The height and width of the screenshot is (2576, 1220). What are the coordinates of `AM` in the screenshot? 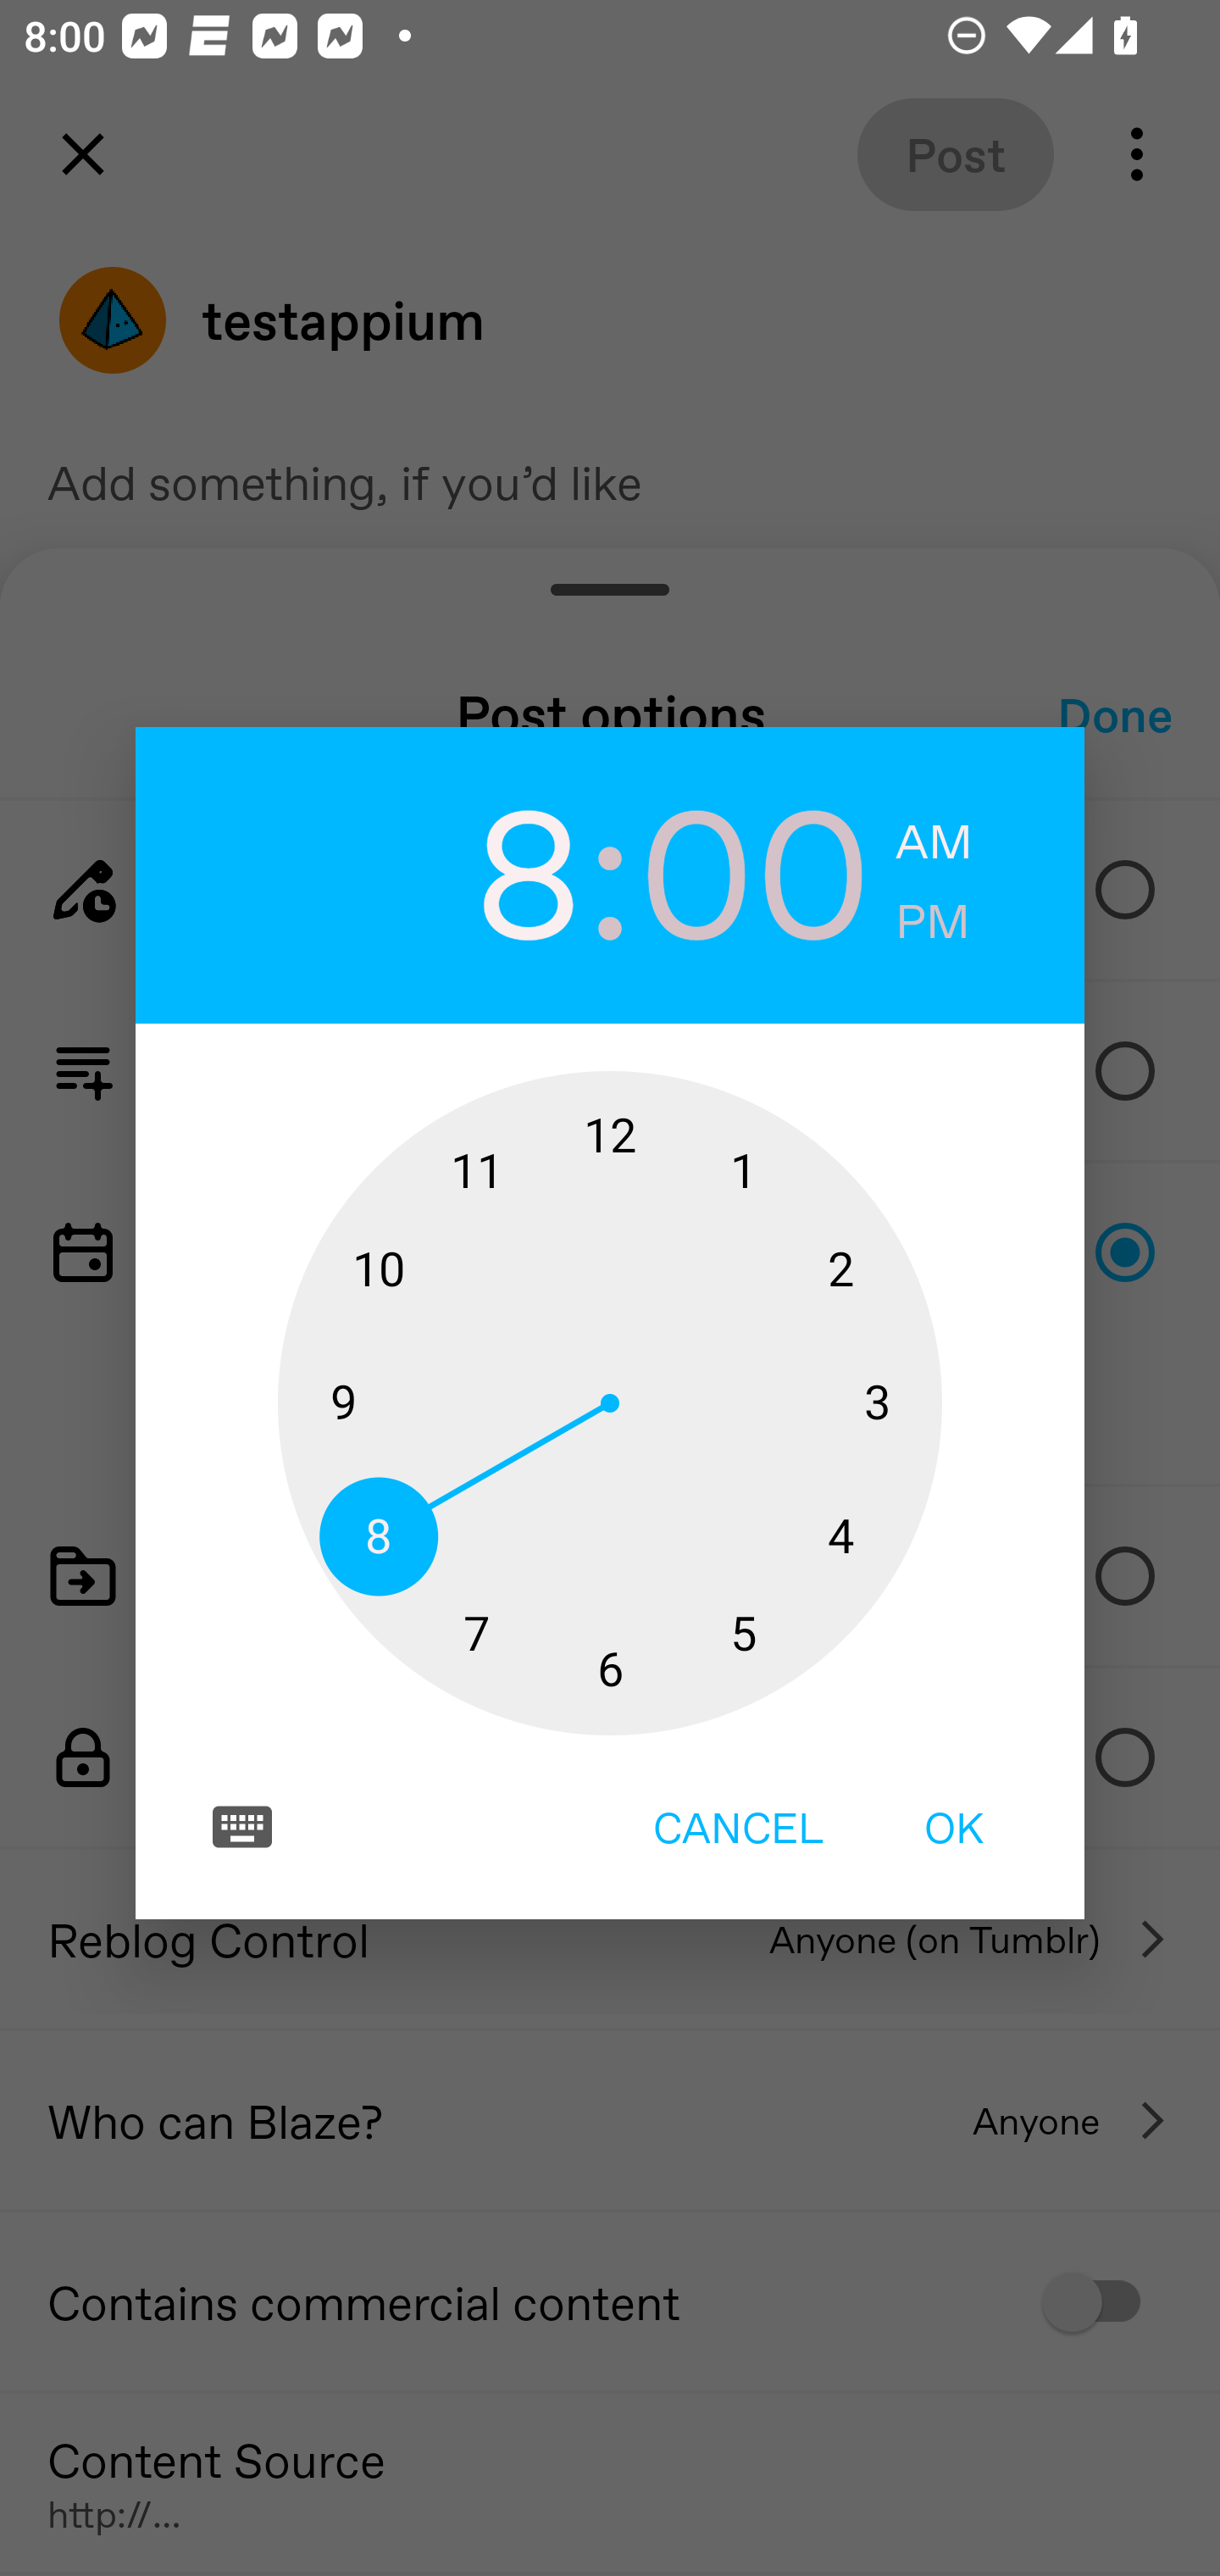 It's located at (934, 842).